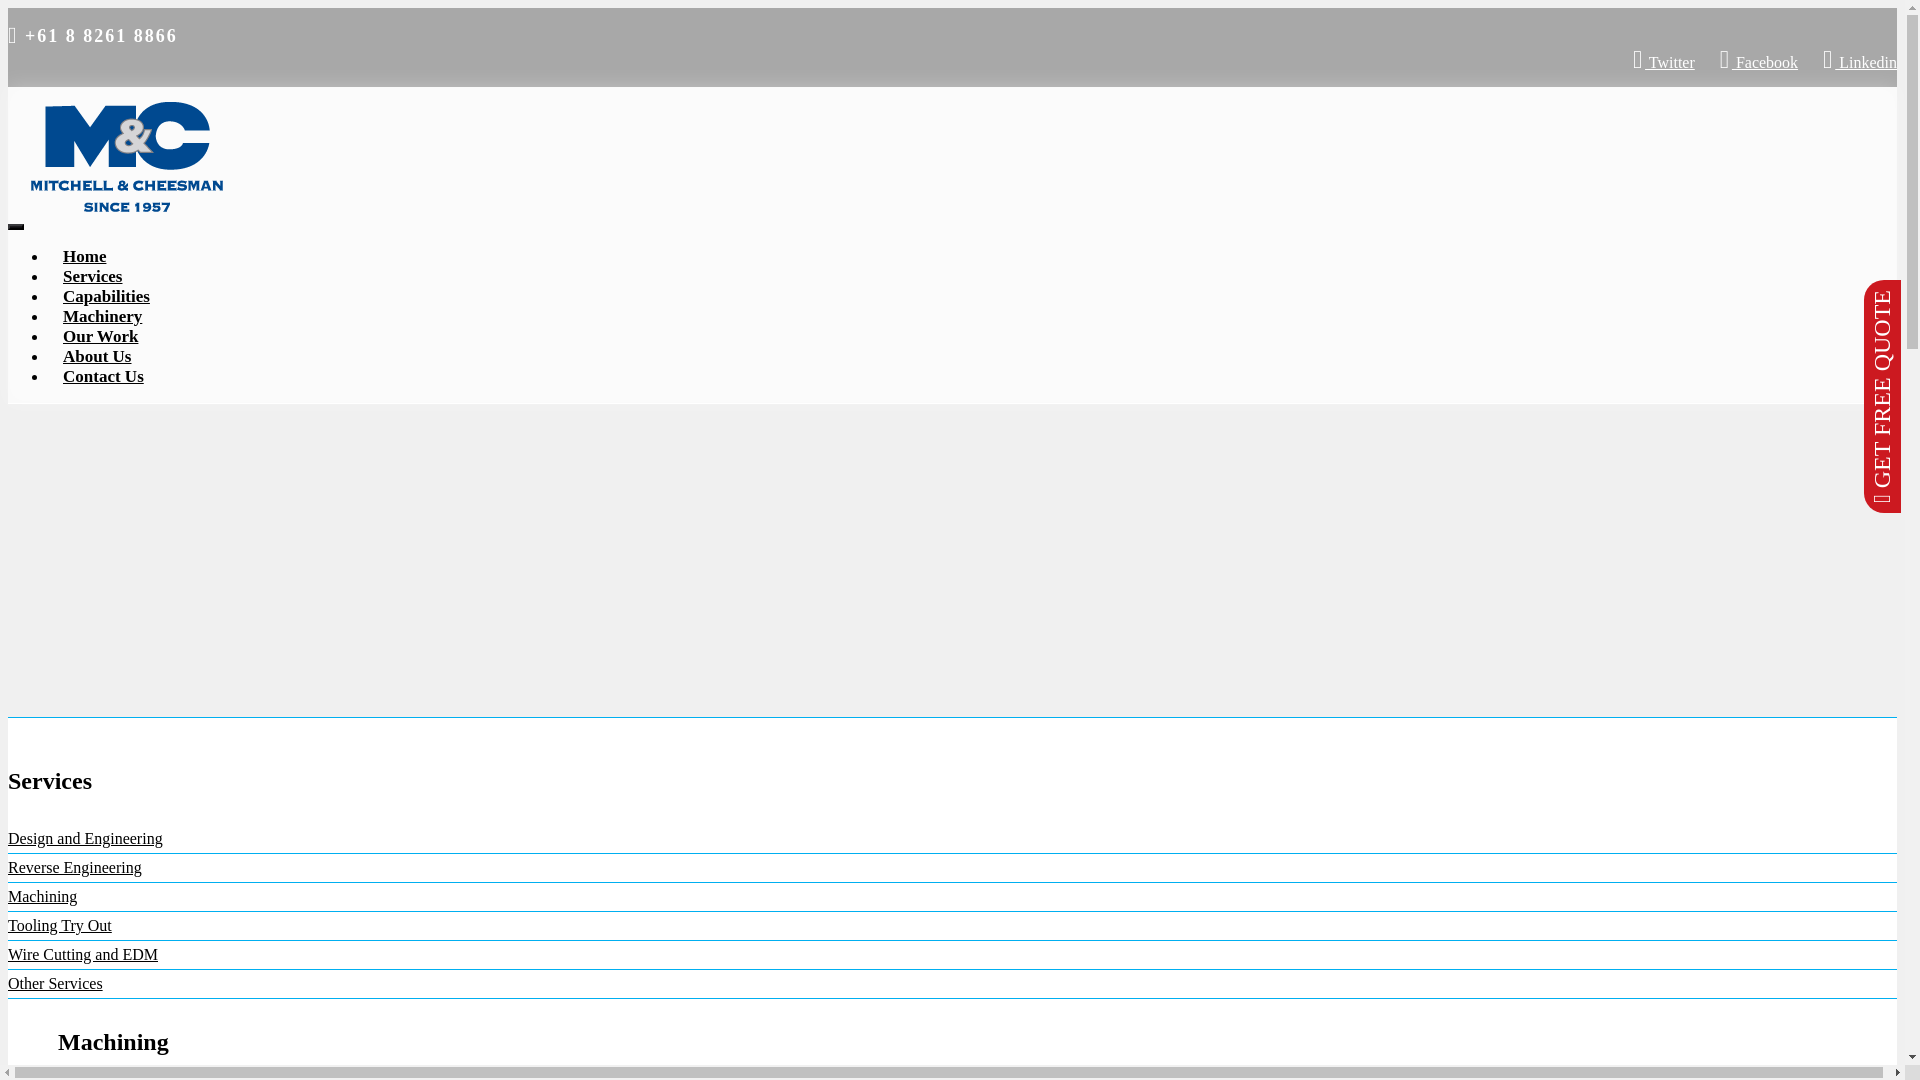  I want to click on Facebook, so click(1759, 62).